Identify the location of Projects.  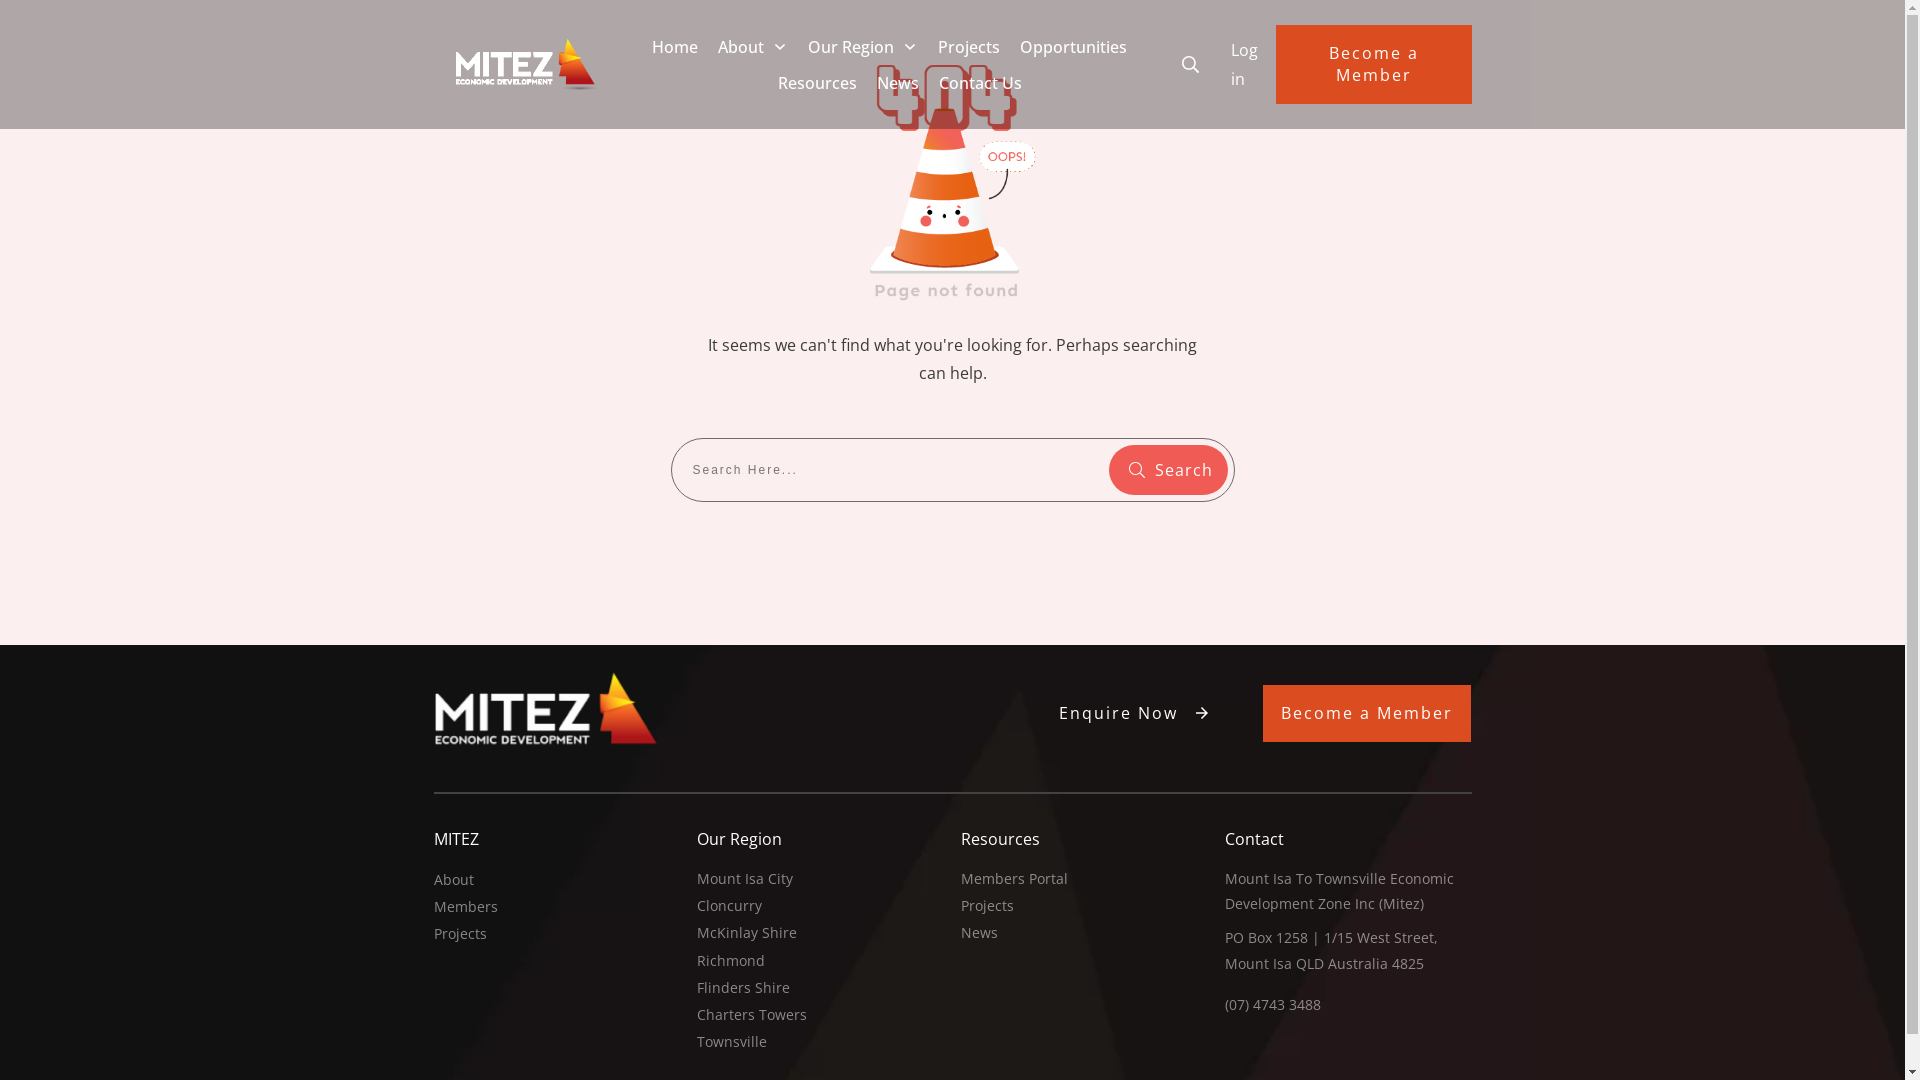
(460, 934).